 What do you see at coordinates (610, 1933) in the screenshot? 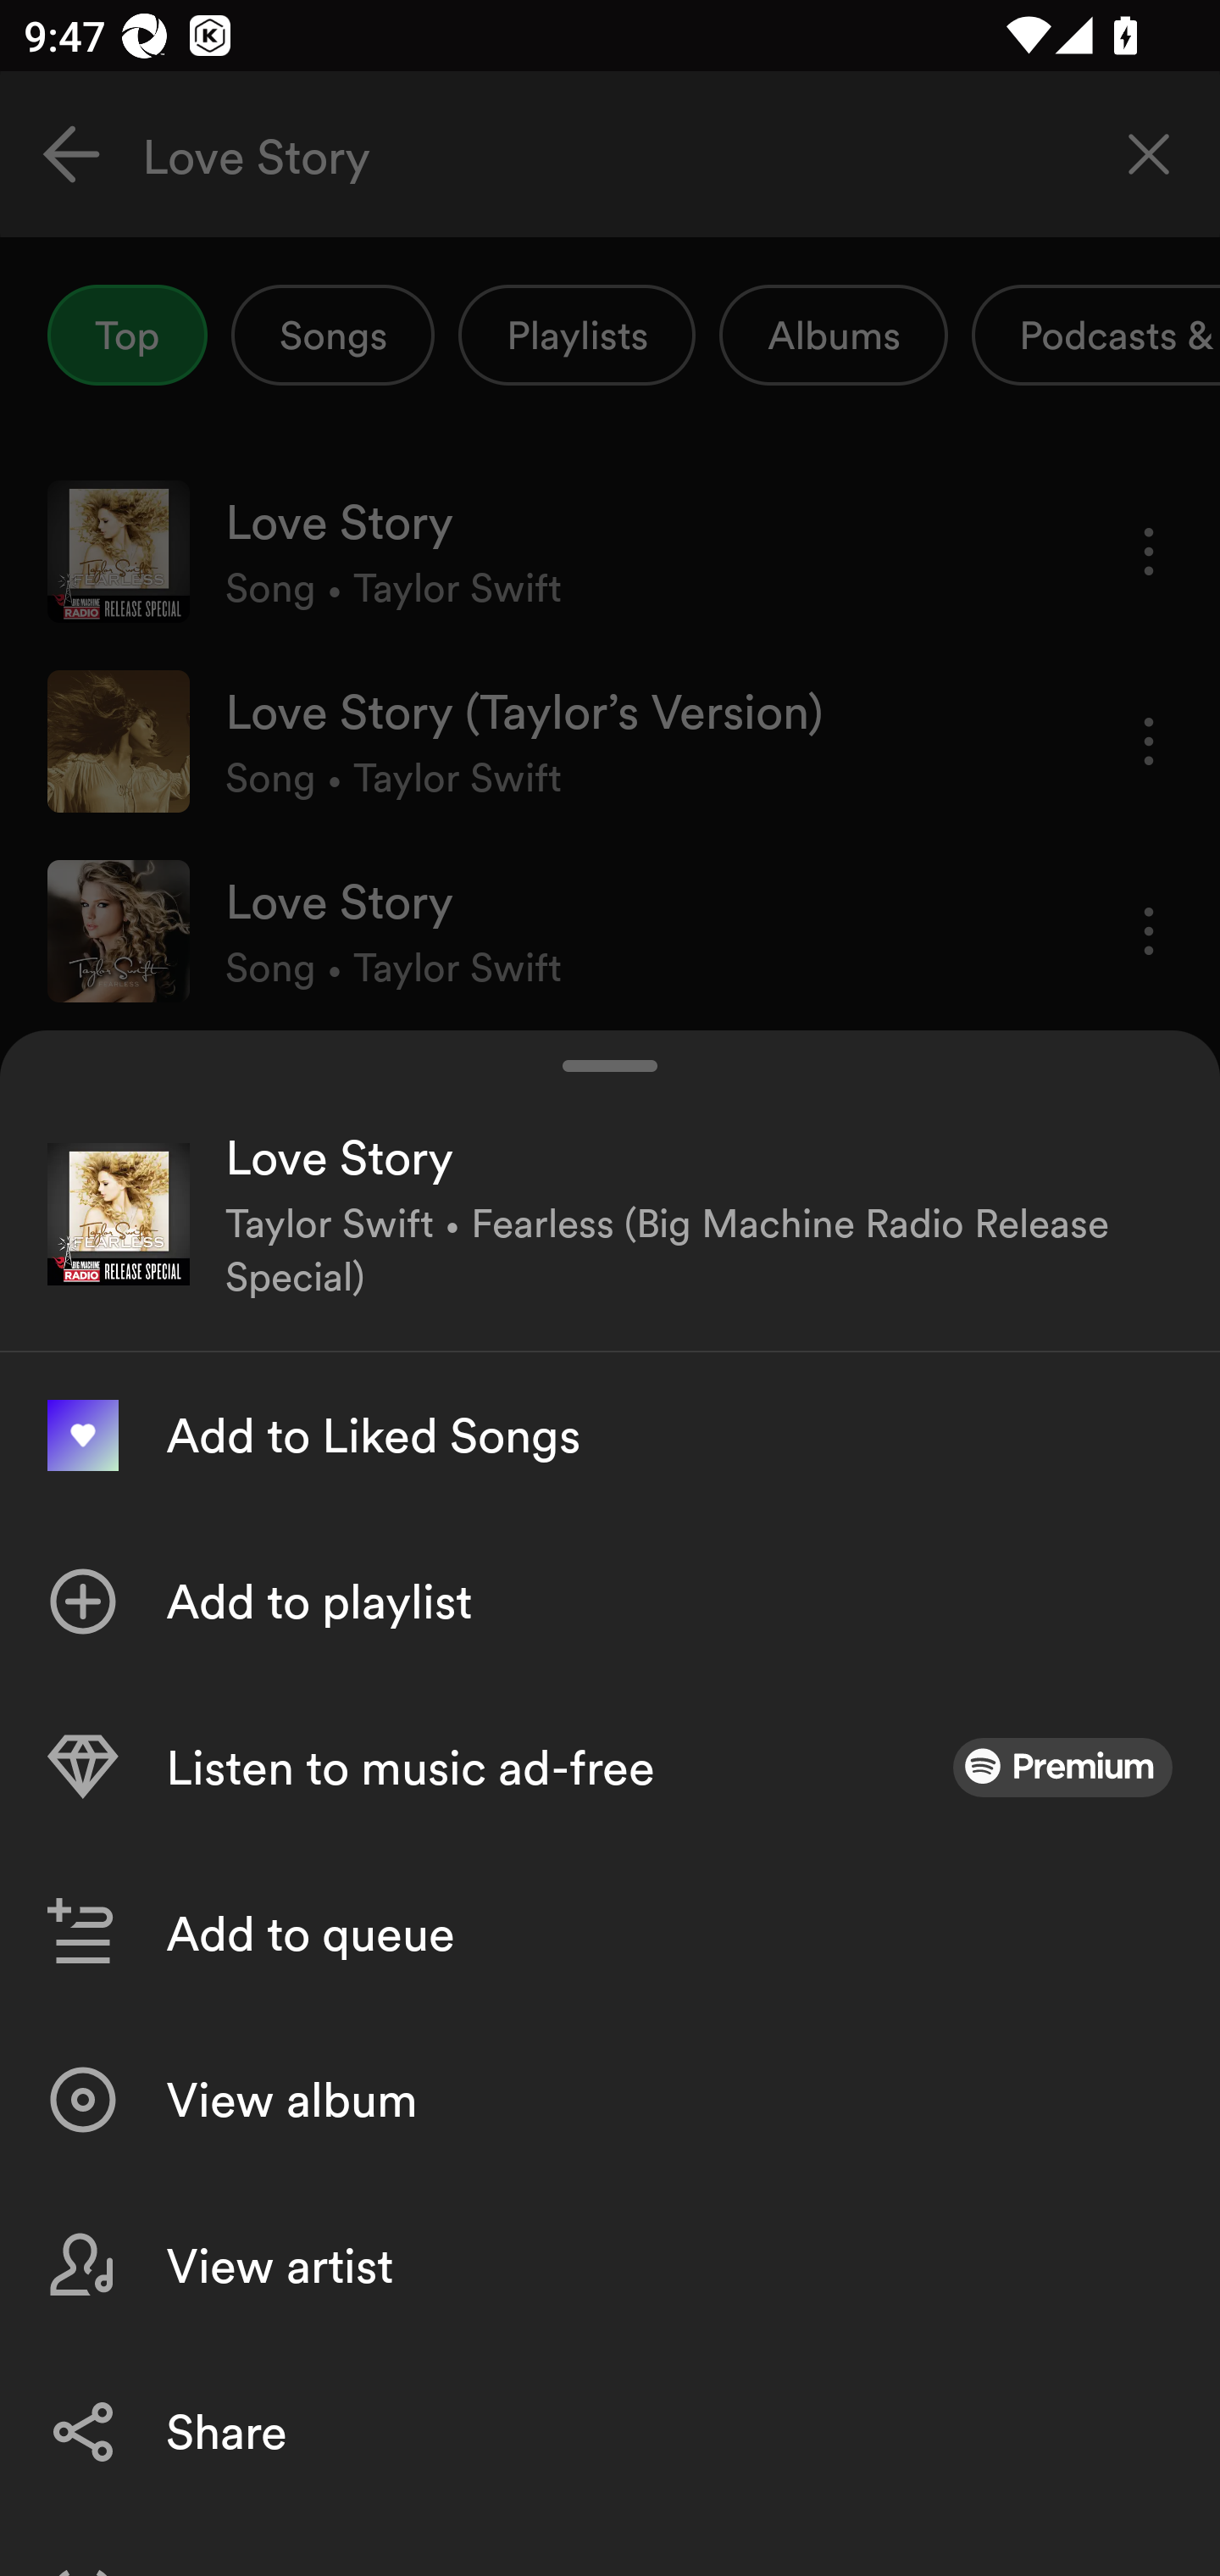
I see `Add to queue` at bounding box center [610, 1933].